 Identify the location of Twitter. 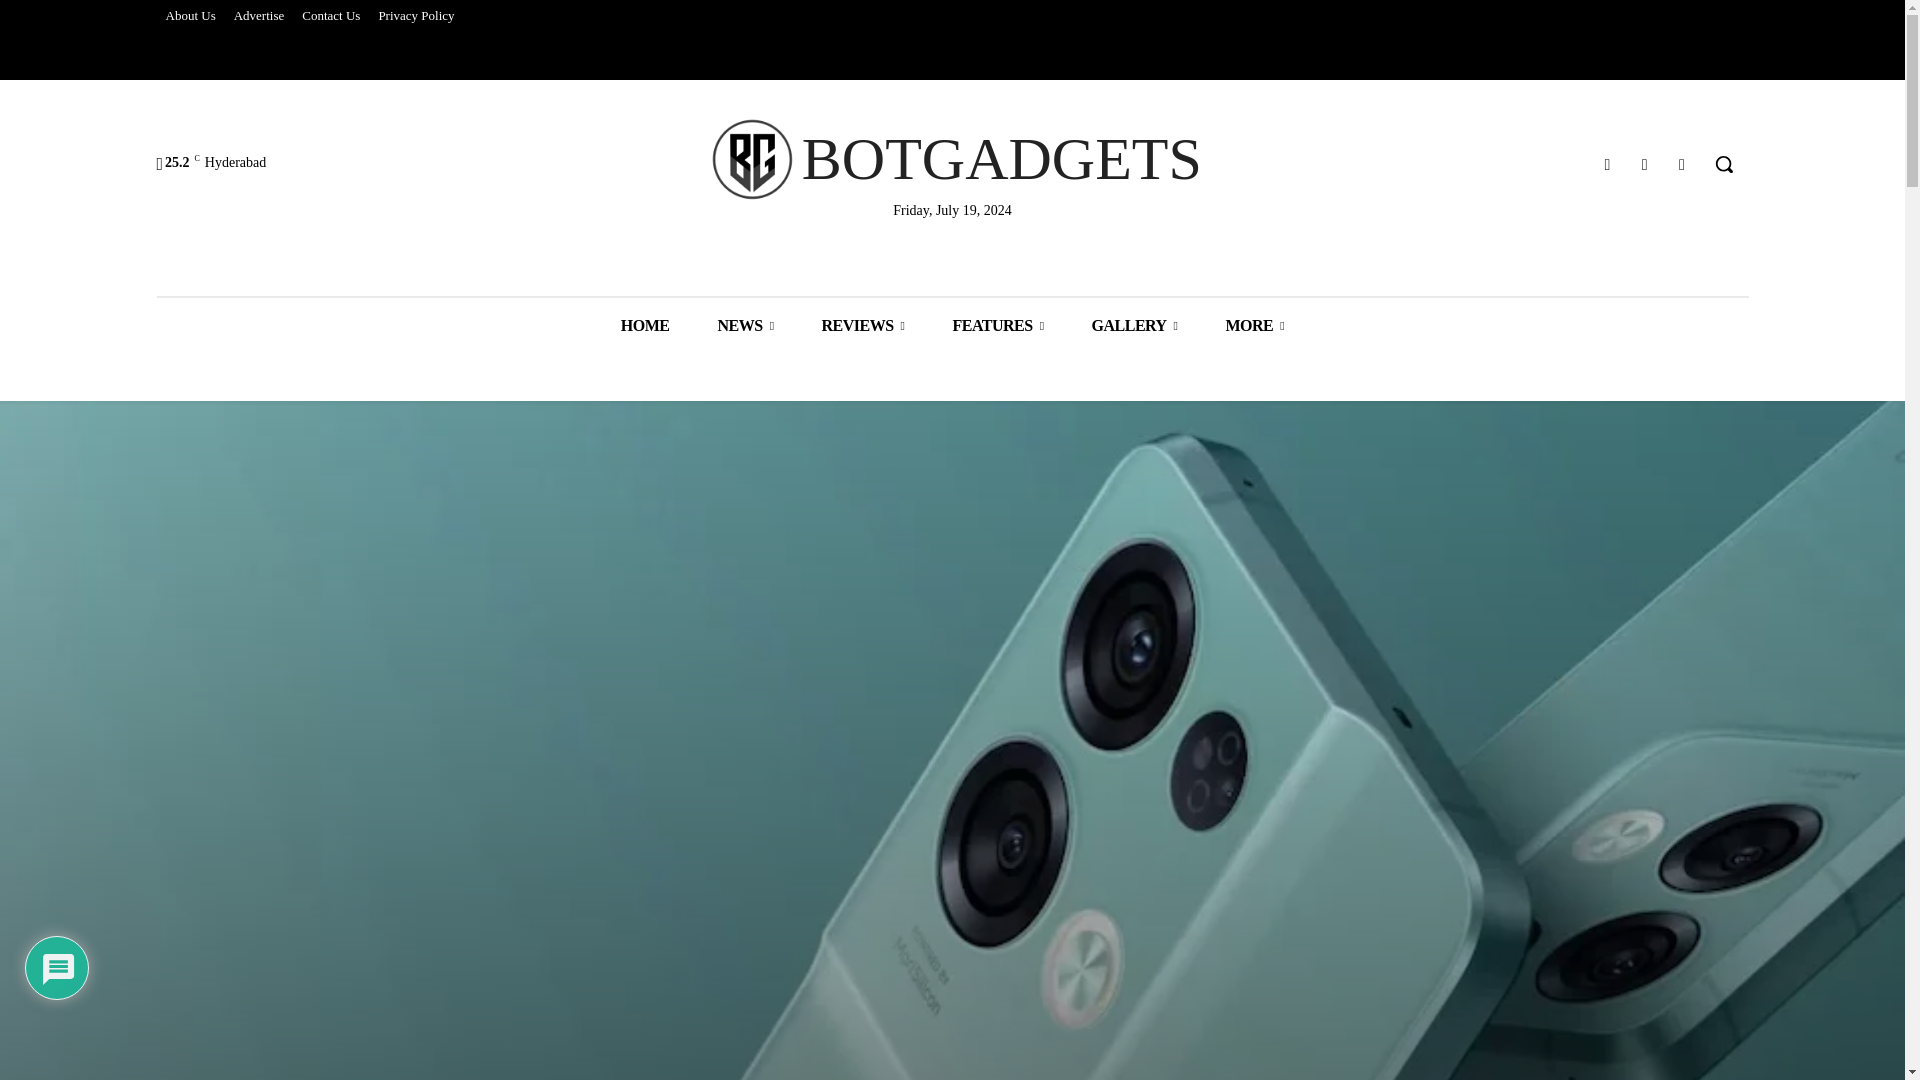
(1644, 164).